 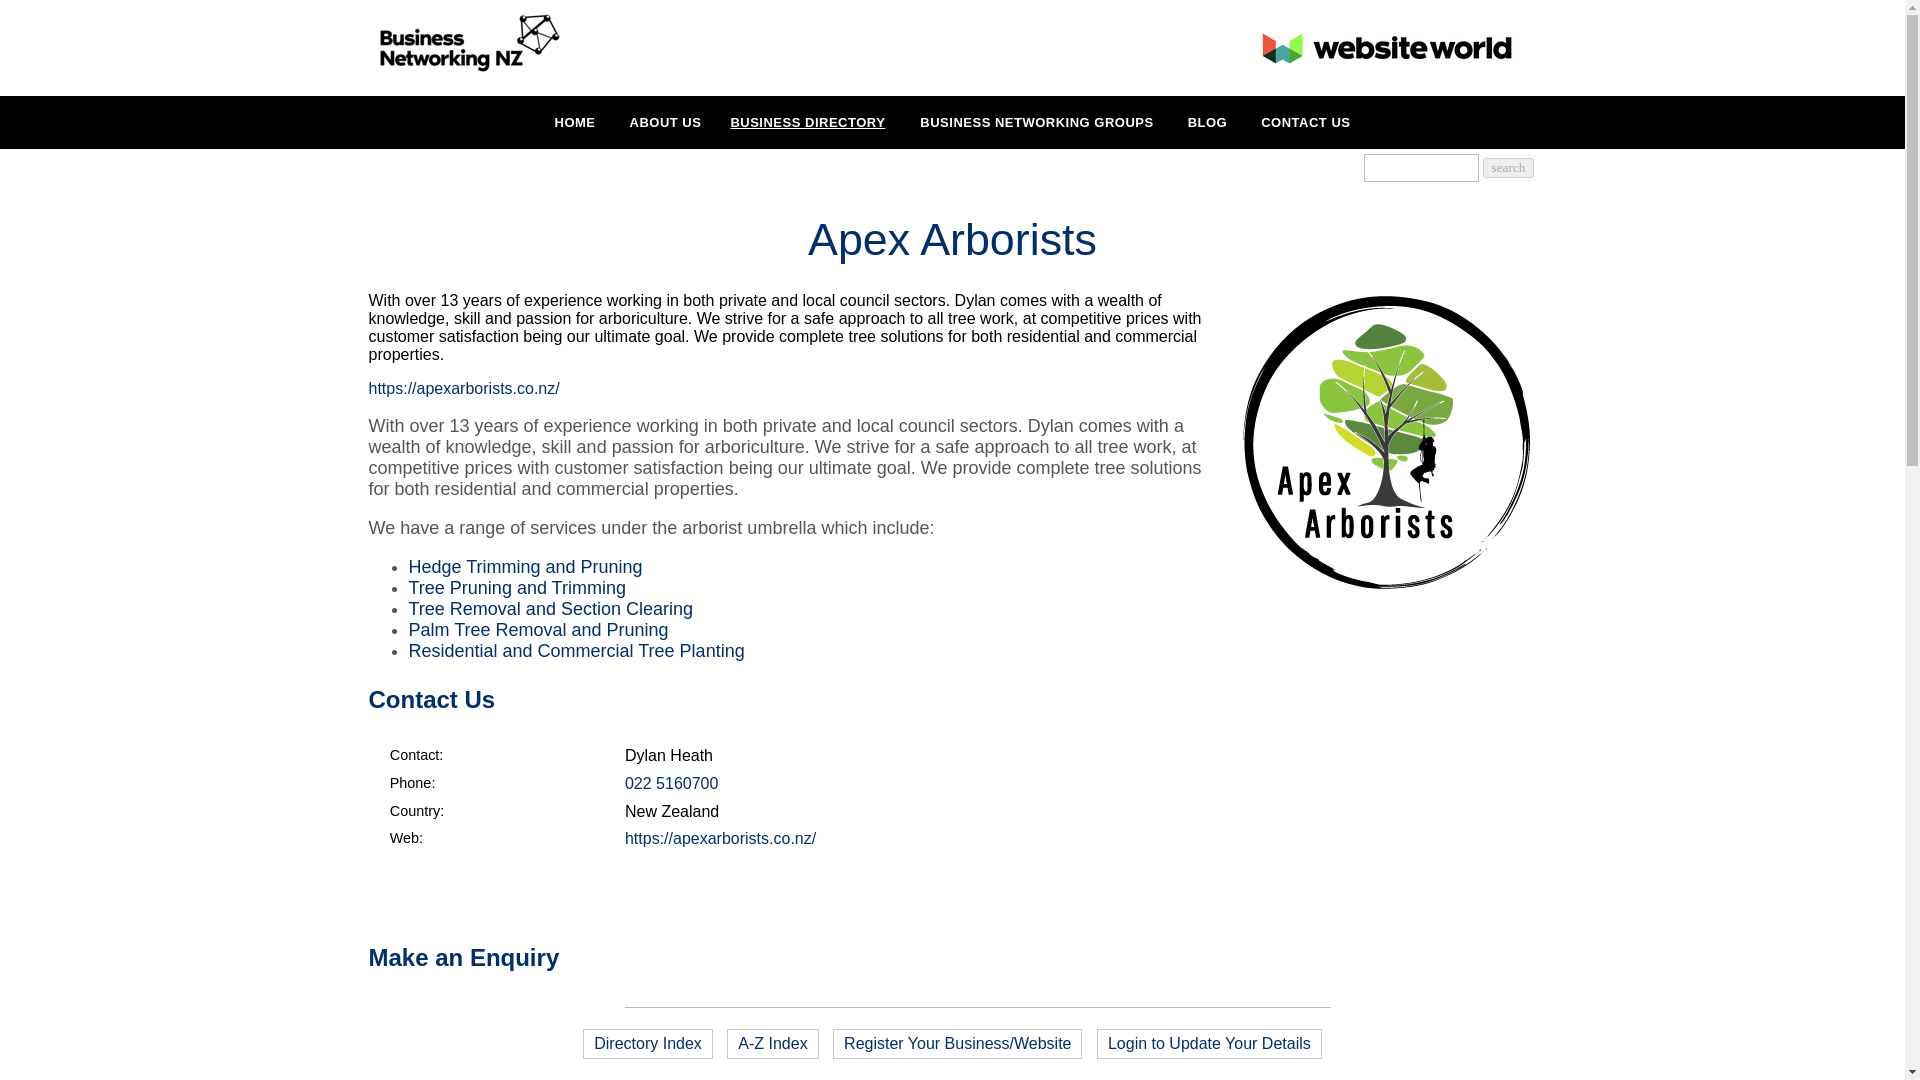 I want to click on Apex Arborists, so click(x=1386, y=587).